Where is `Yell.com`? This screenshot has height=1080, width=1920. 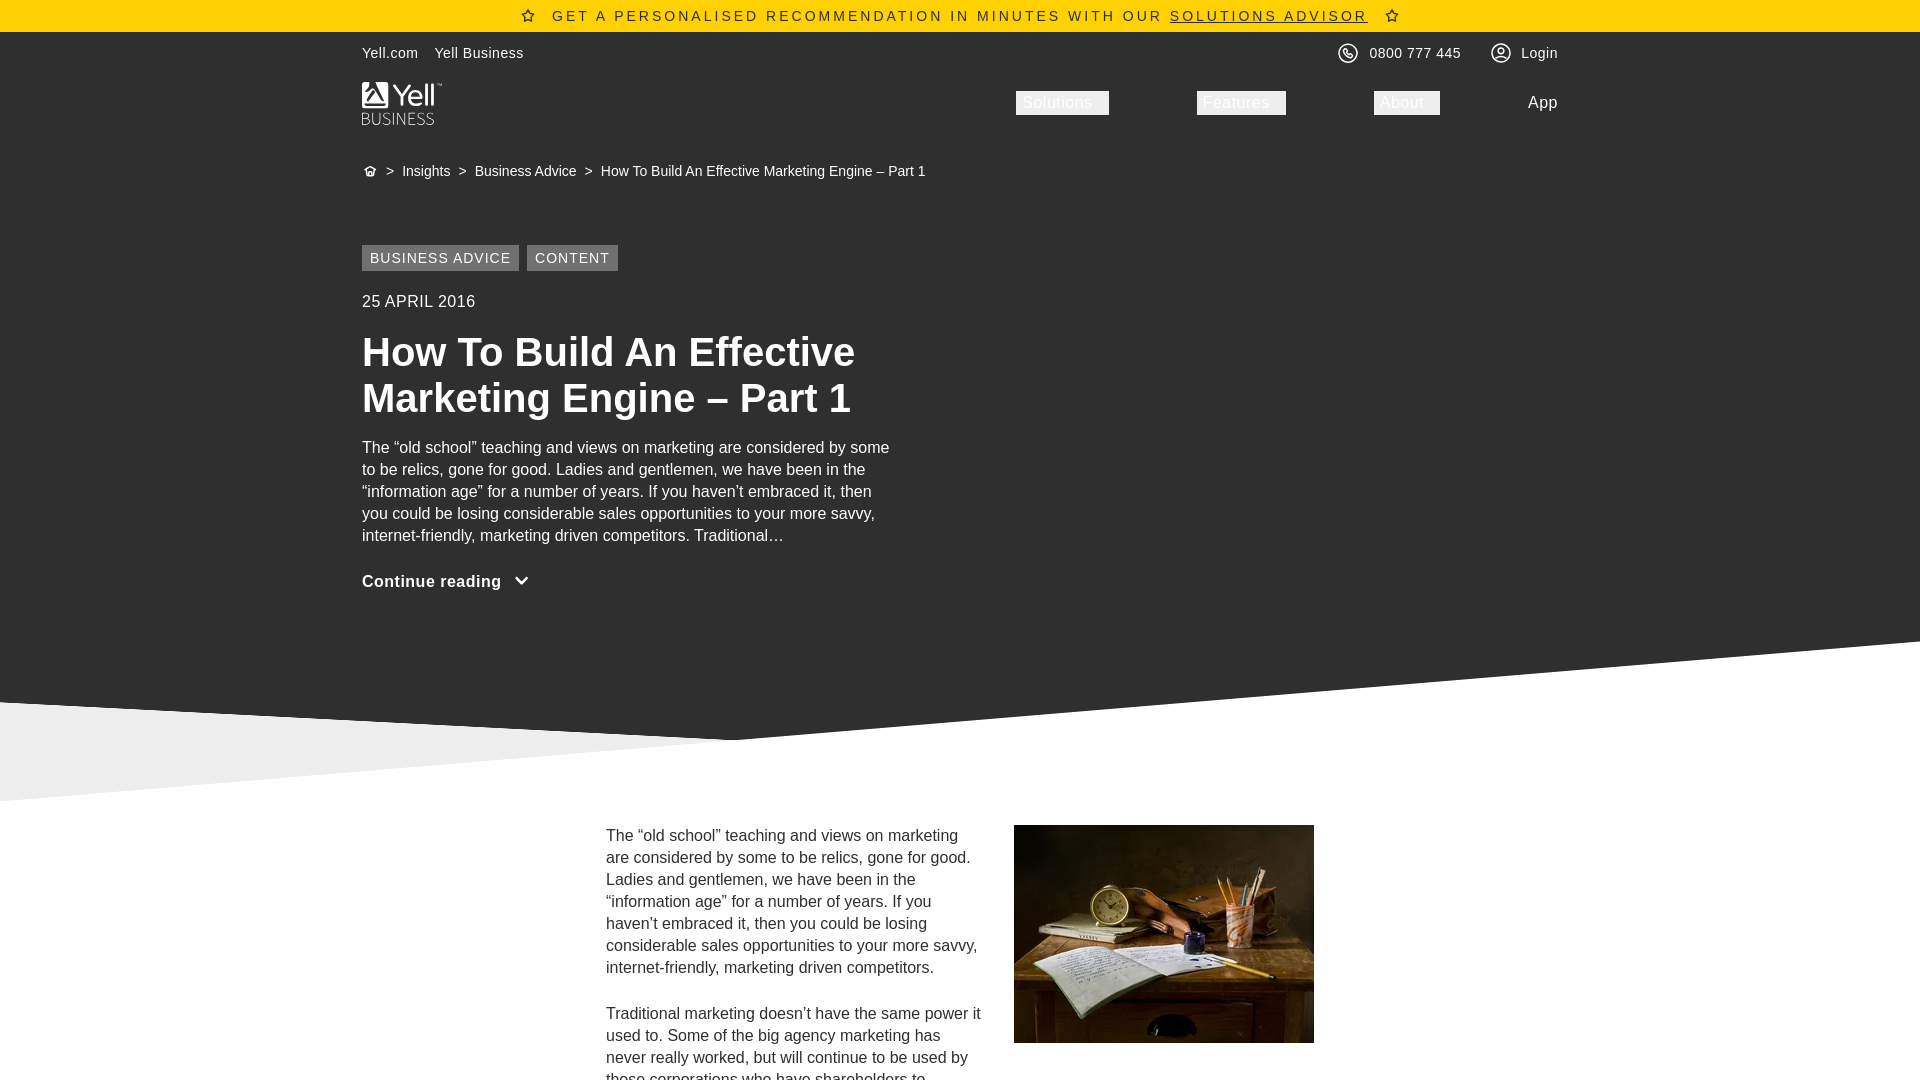
Yell.com is located at coordinates (390, 52).